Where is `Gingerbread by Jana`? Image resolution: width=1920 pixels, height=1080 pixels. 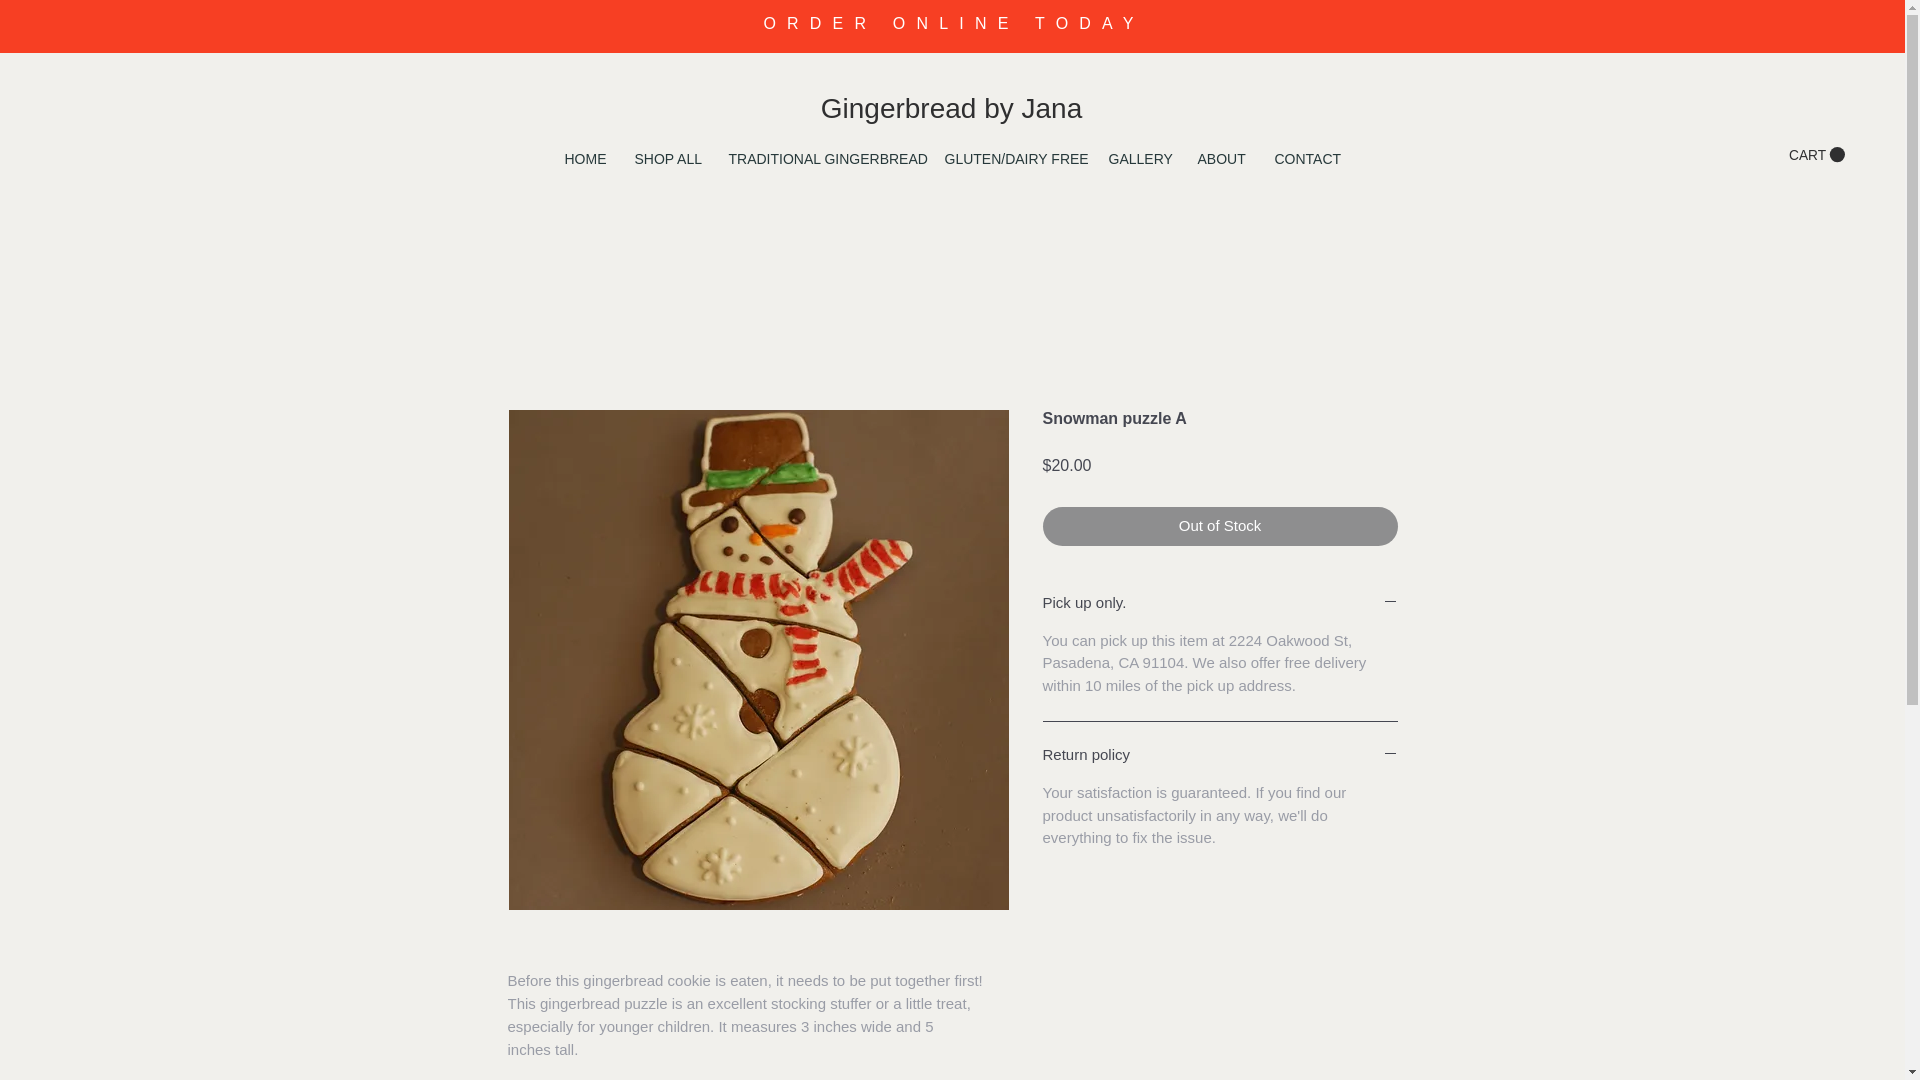 Gingerbread by Jana is located at coordinates (952, 108).